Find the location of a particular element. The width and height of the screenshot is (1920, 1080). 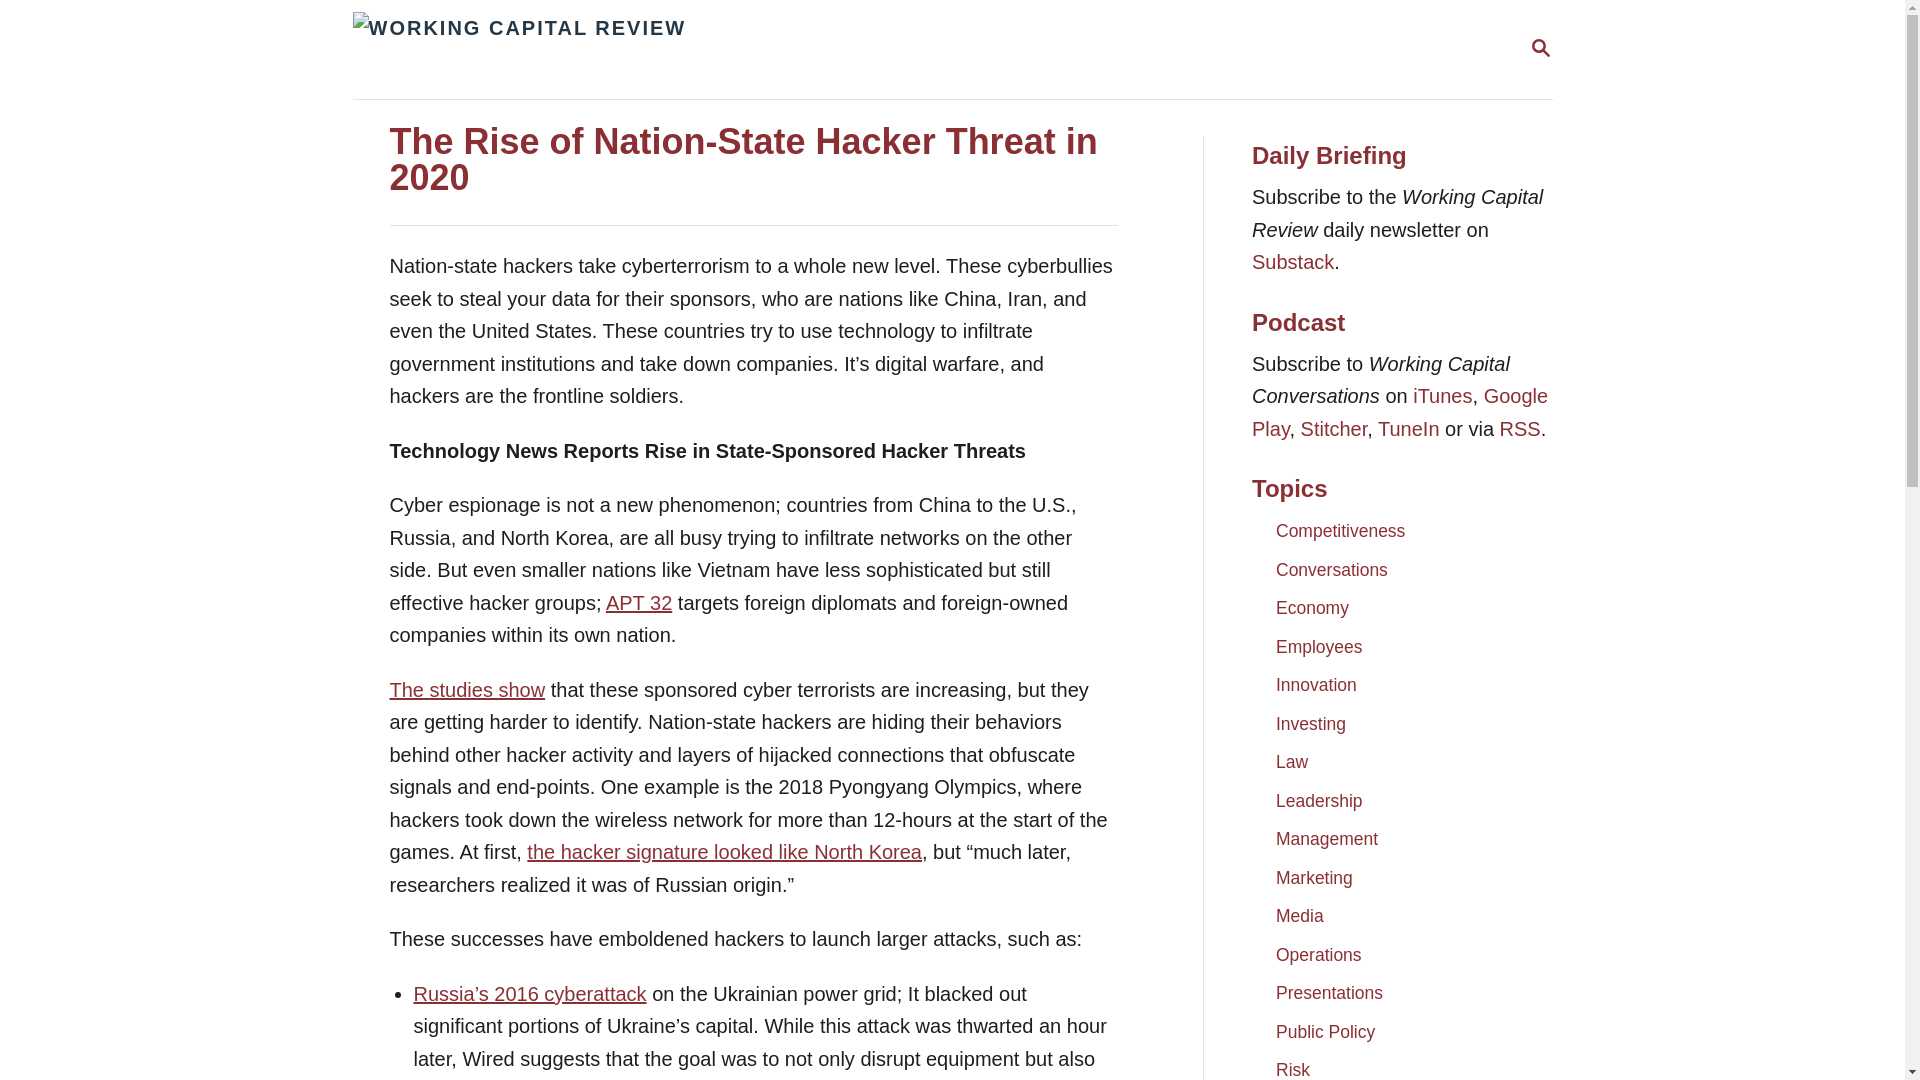

Substack is located at coordinates (1292, 262).